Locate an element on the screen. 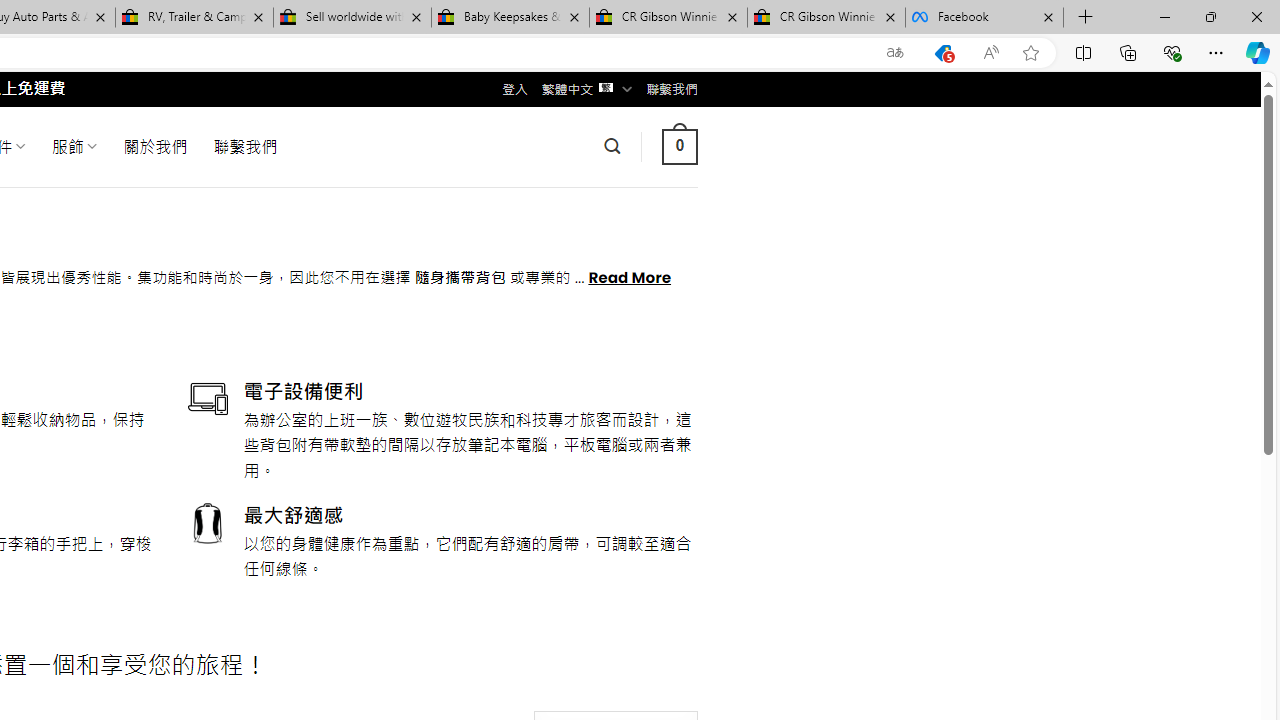 This screenshot has width=1280, height=720.  0  is located at coordinates (679, 146).